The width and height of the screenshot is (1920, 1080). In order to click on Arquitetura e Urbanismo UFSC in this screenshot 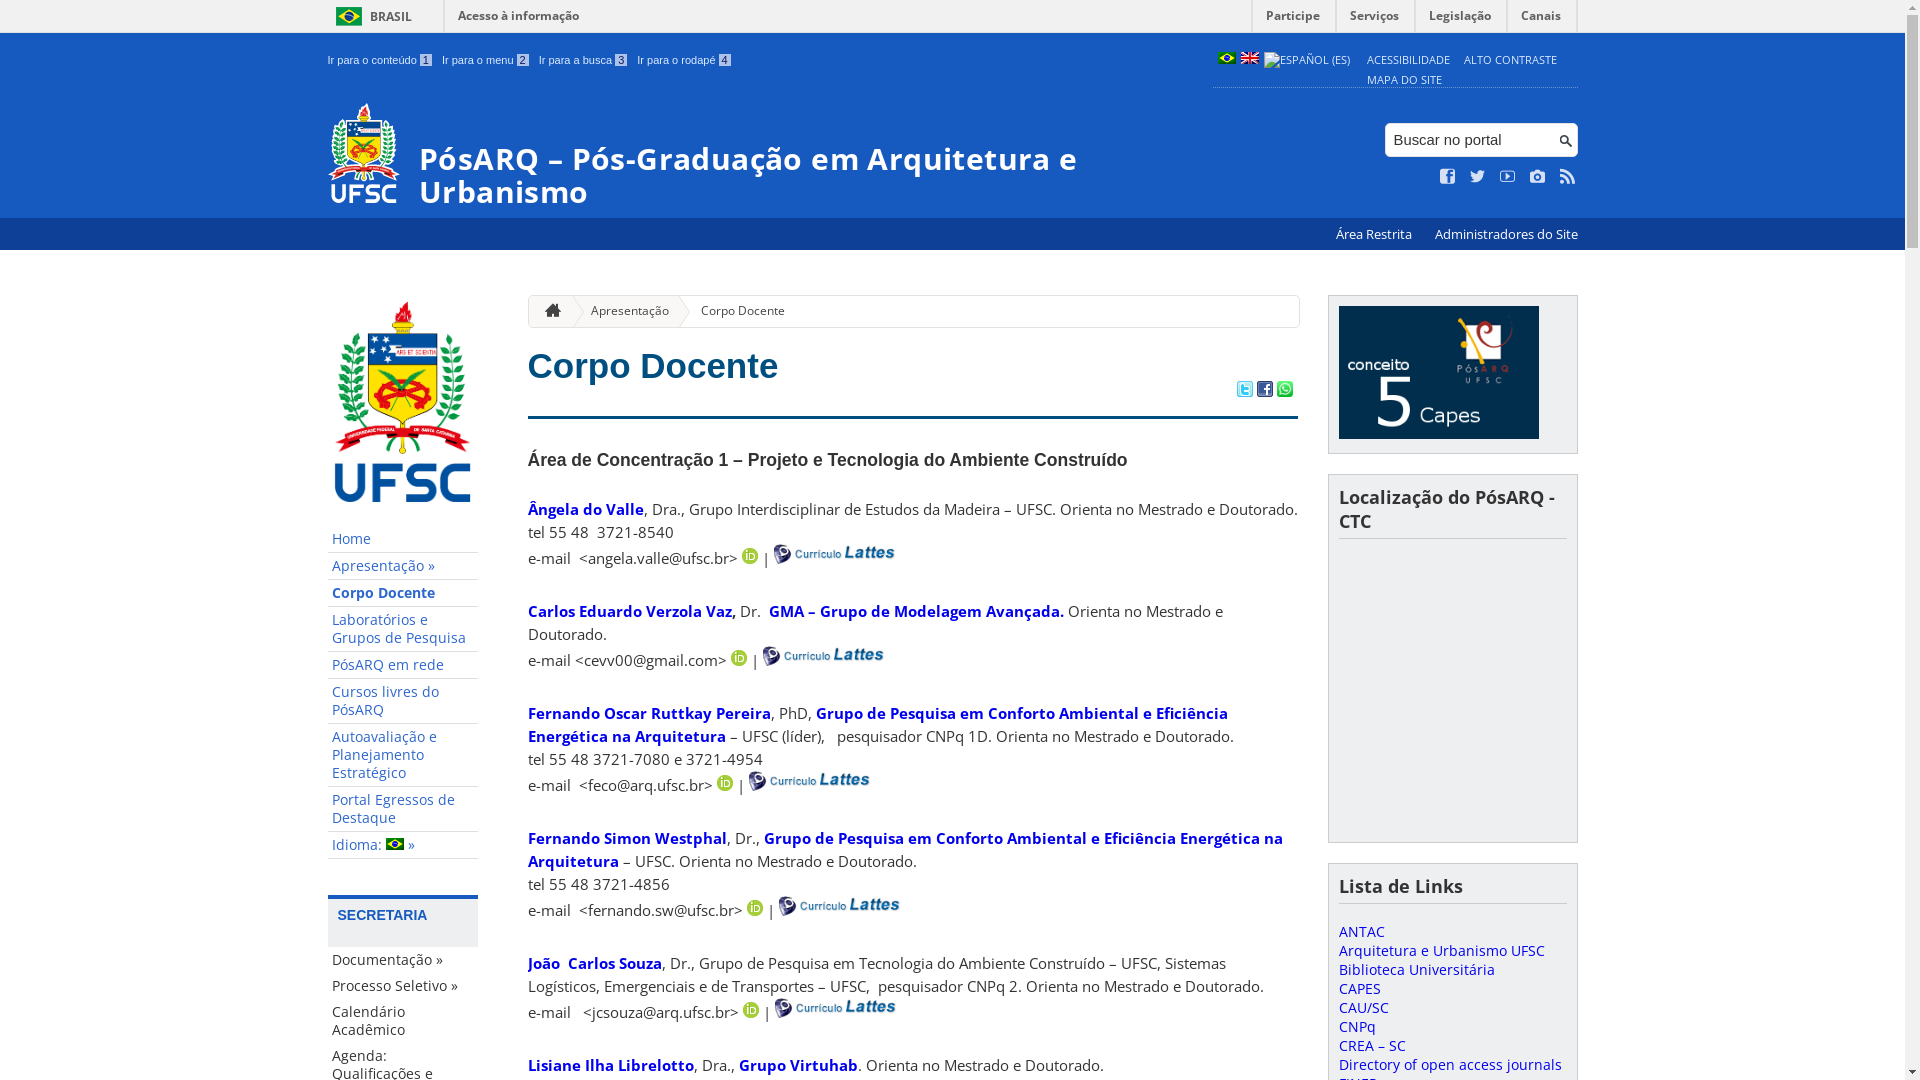, I will do `click(1441, 950)`.